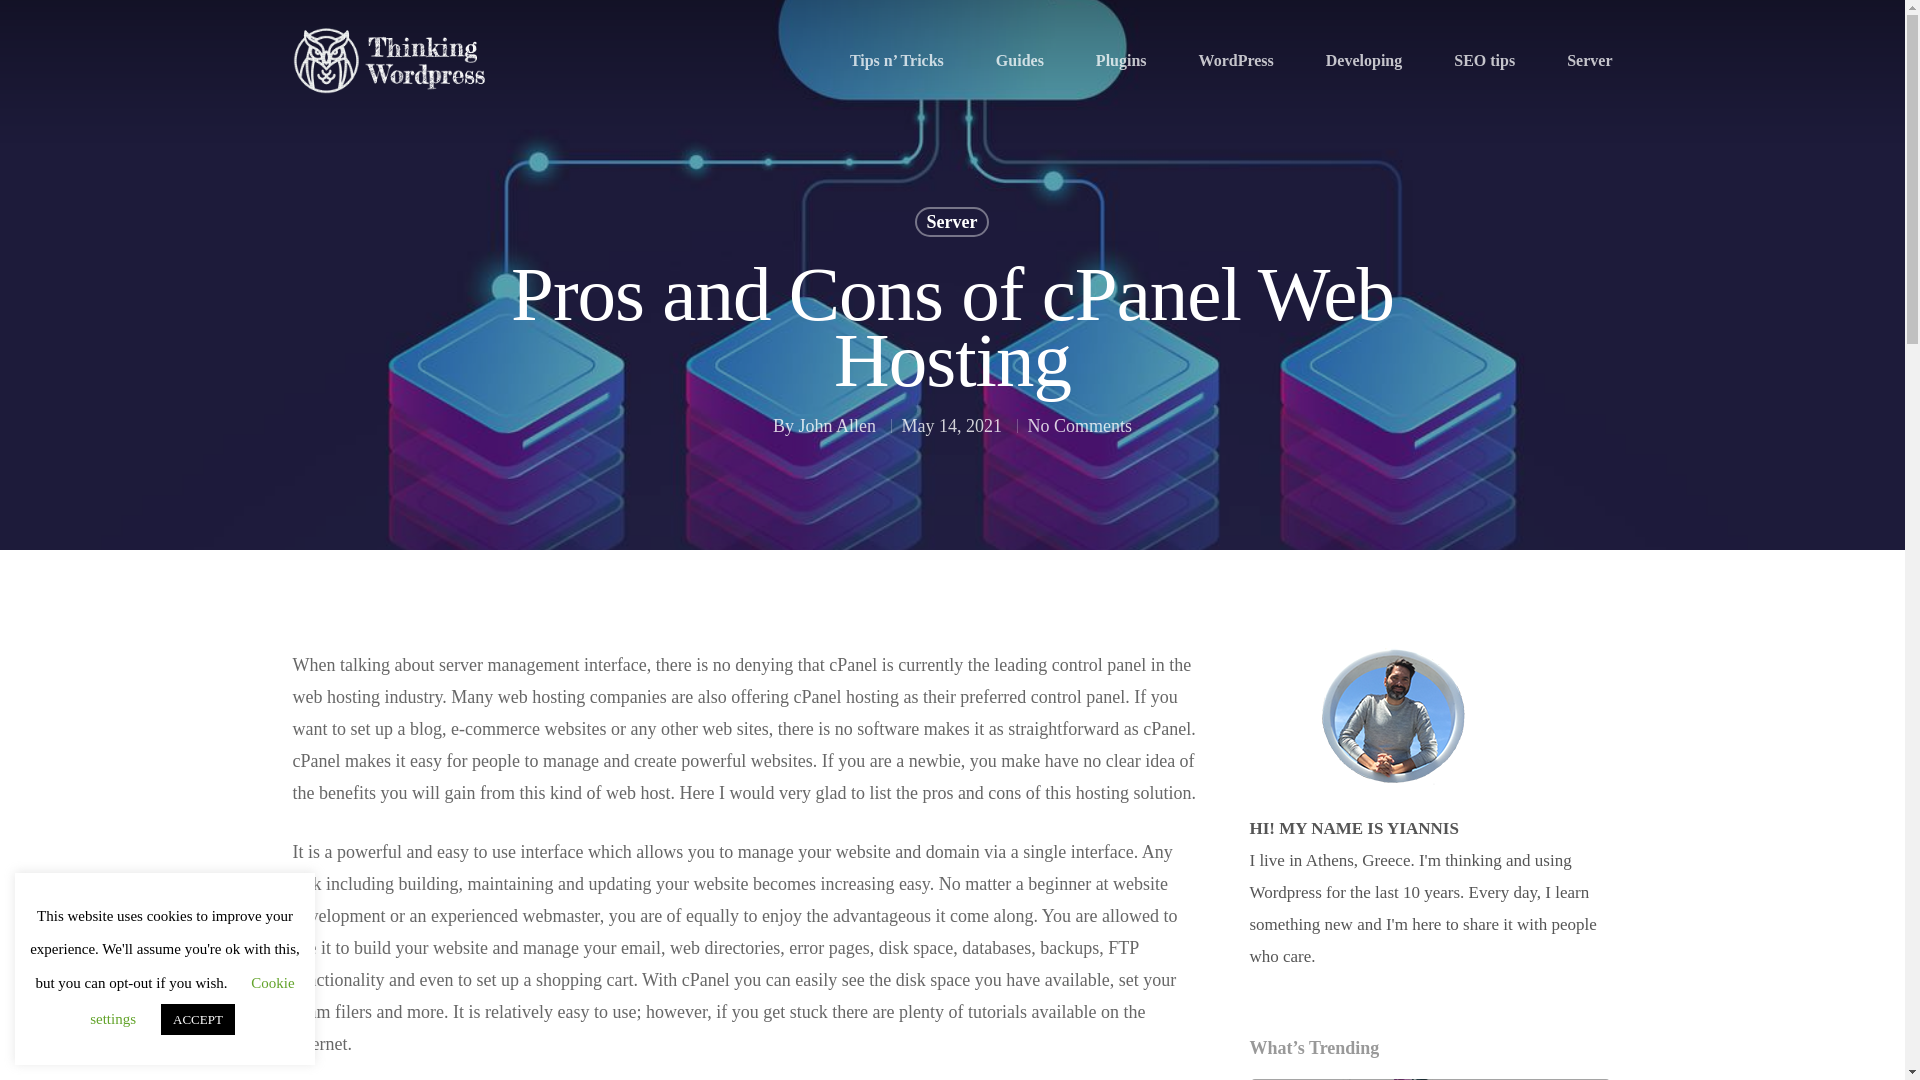 Image resolution: width=1920 pixels, height=1080 pixels. What do you see at coordinates (1121, 60) in the screenshot?
I see `Plugins` at bounding box center [1121, 60].